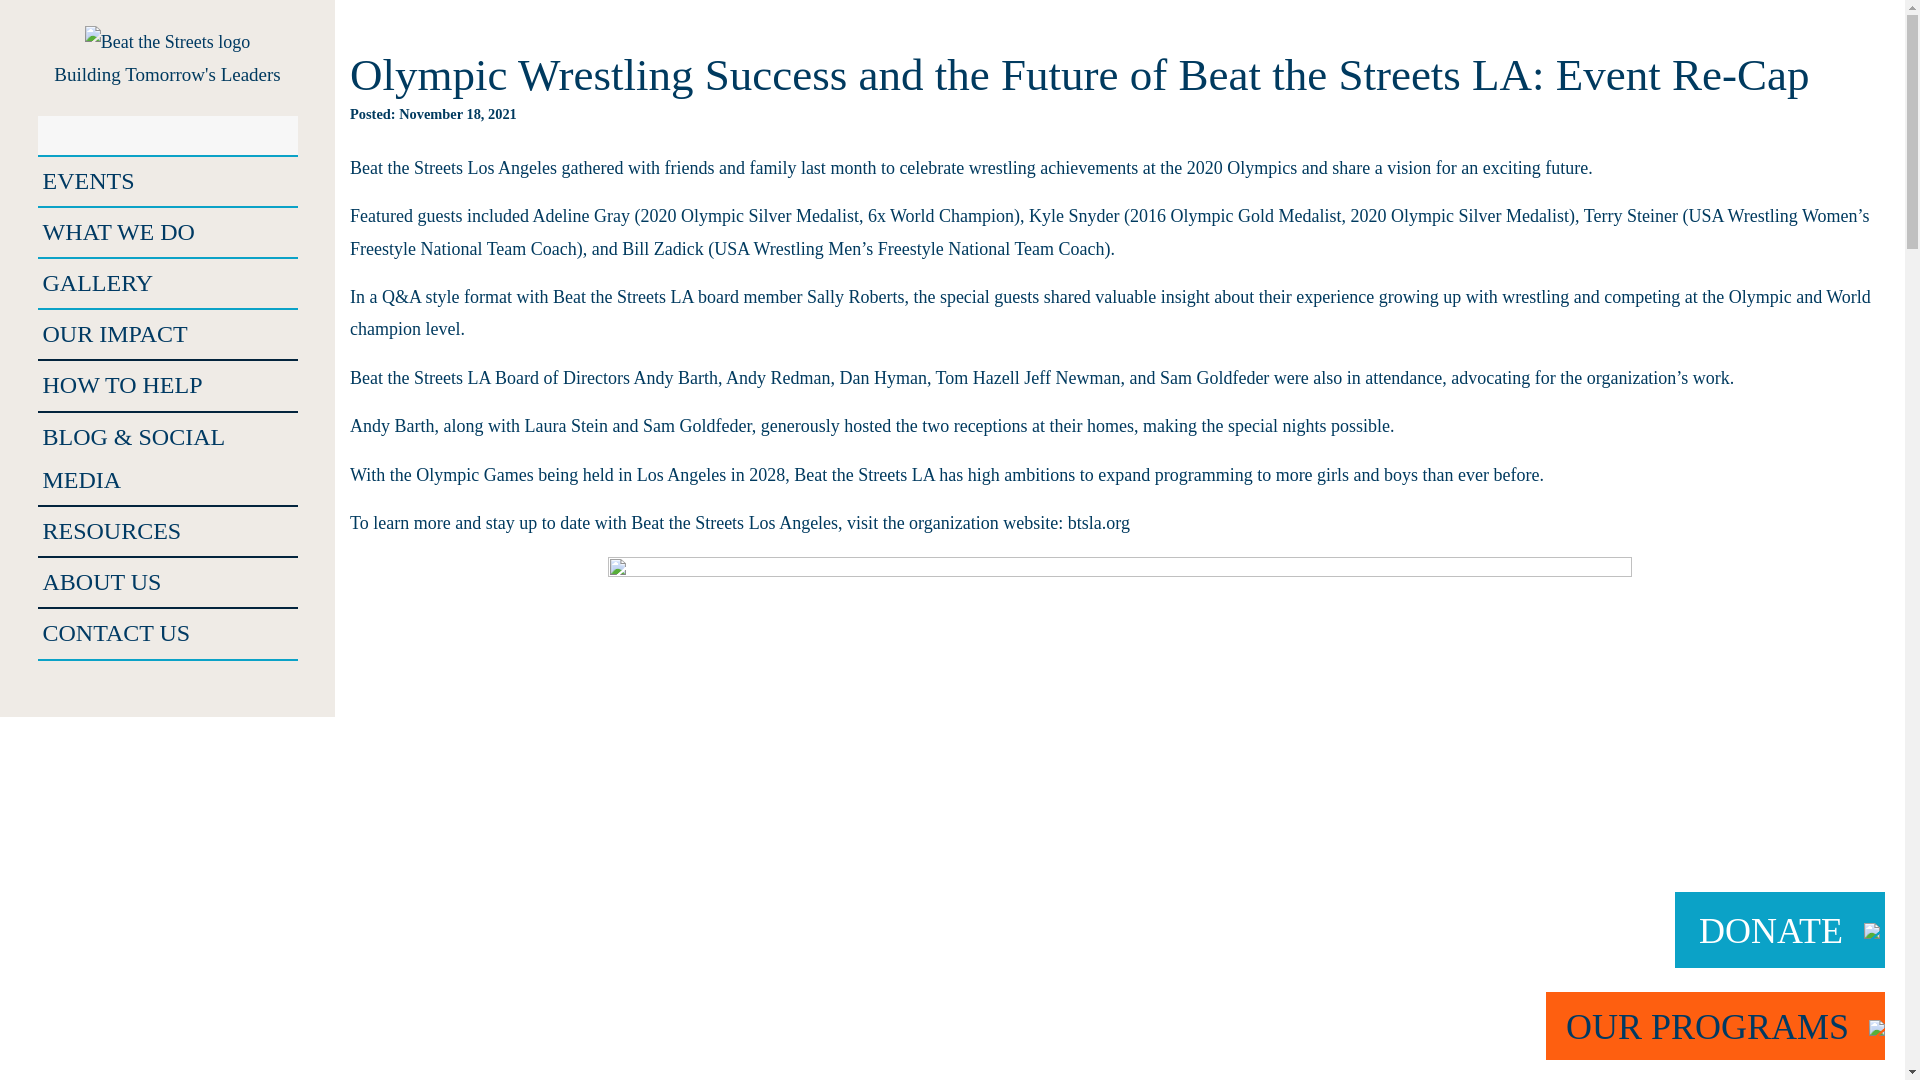 The image size is (1920, 1080). I want to click on GALLERY, so click(168, 283).